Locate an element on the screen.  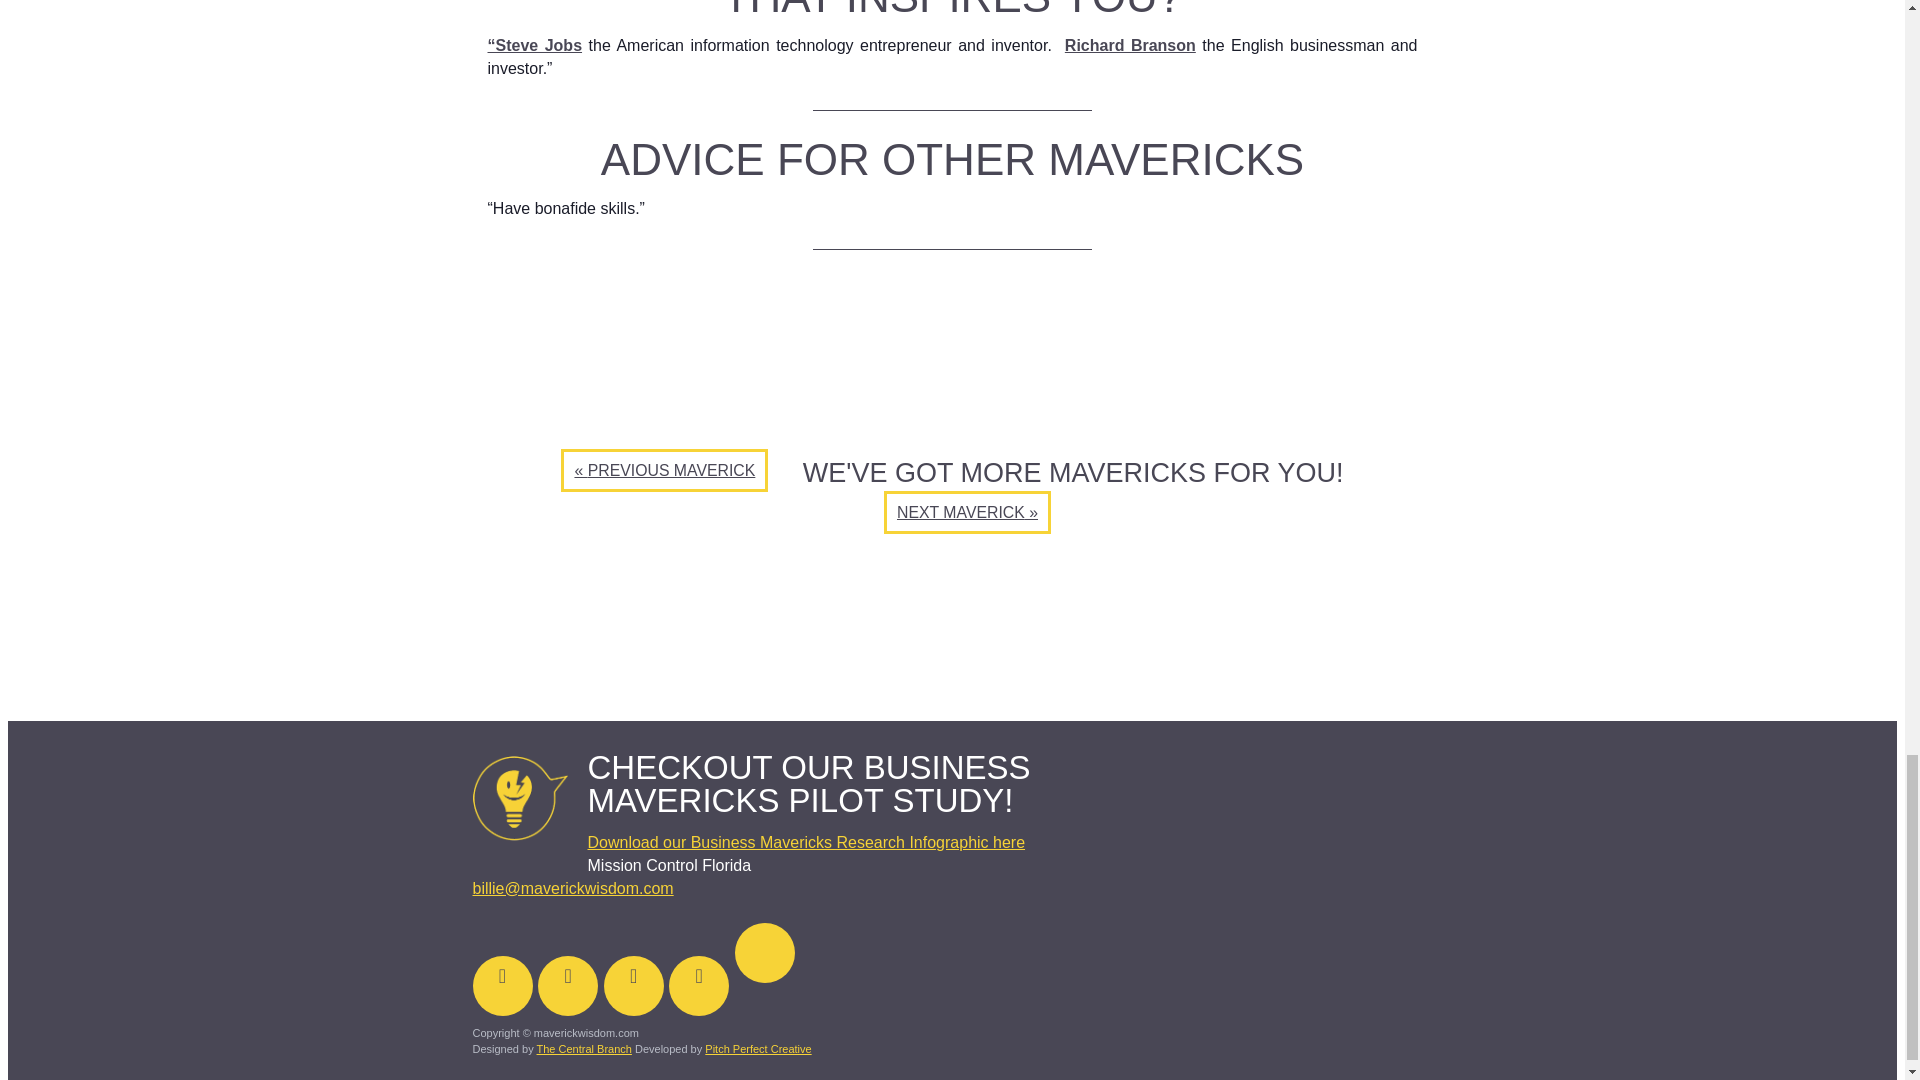
HIRE US is located at coordinates (1296, 699).